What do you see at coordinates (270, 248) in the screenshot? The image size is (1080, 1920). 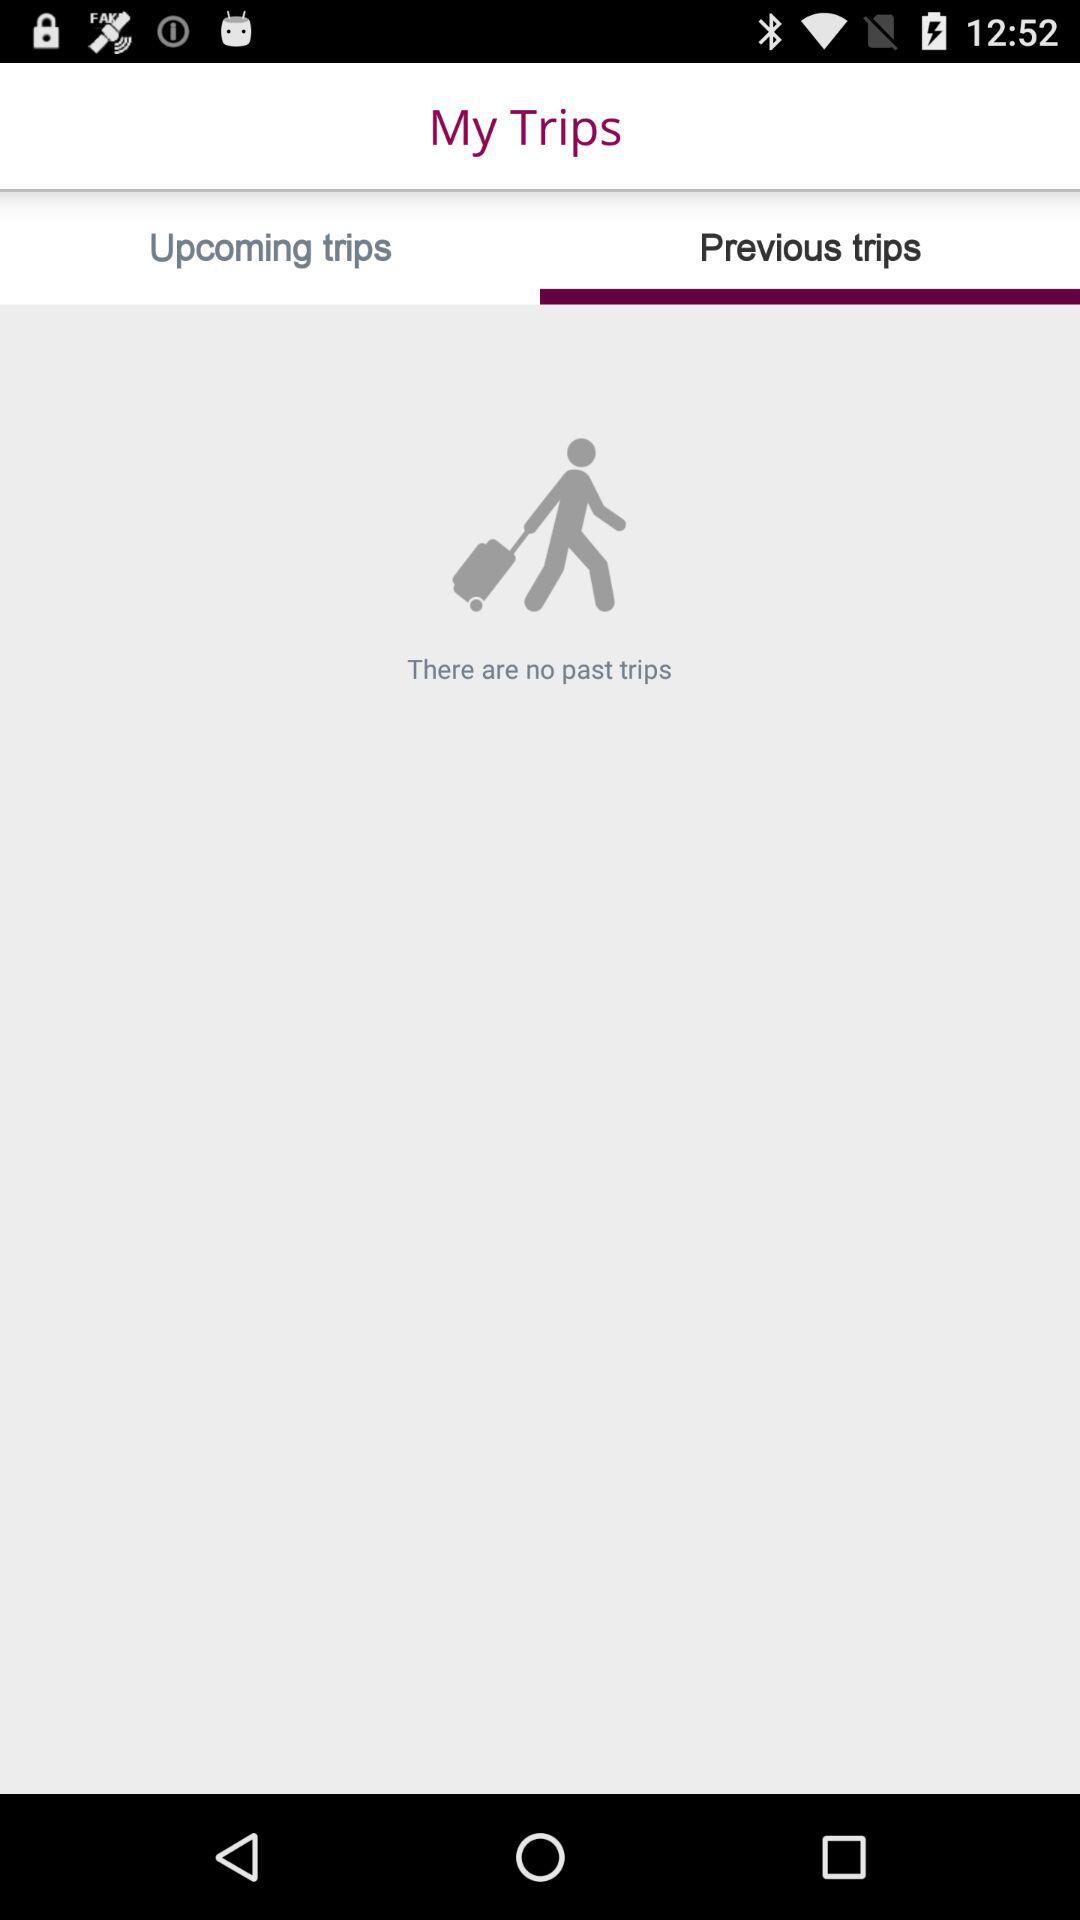 I see `swipe until upcoming trips icon` at bounding box center [270, 248].